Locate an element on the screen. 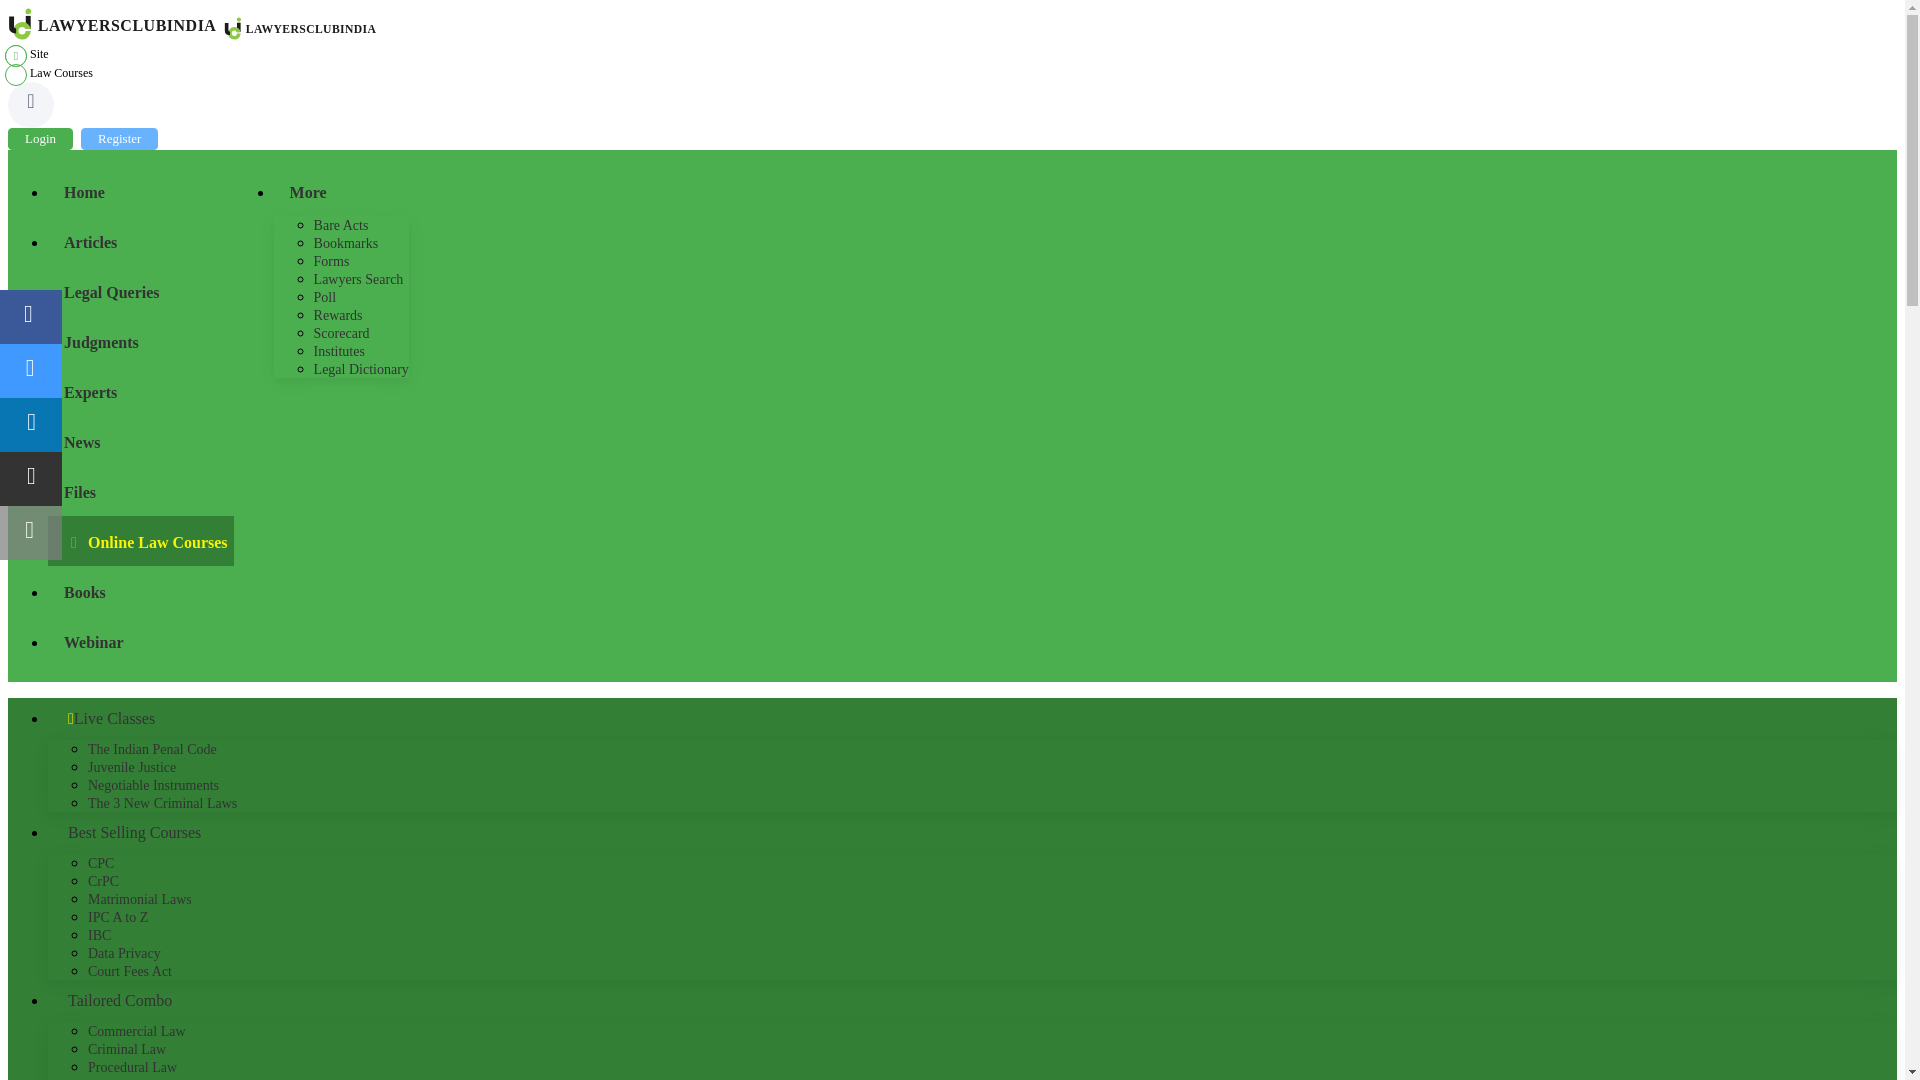 The height and width of the screenshot is (1080, 1920). More is located at coordinates (301, 191).